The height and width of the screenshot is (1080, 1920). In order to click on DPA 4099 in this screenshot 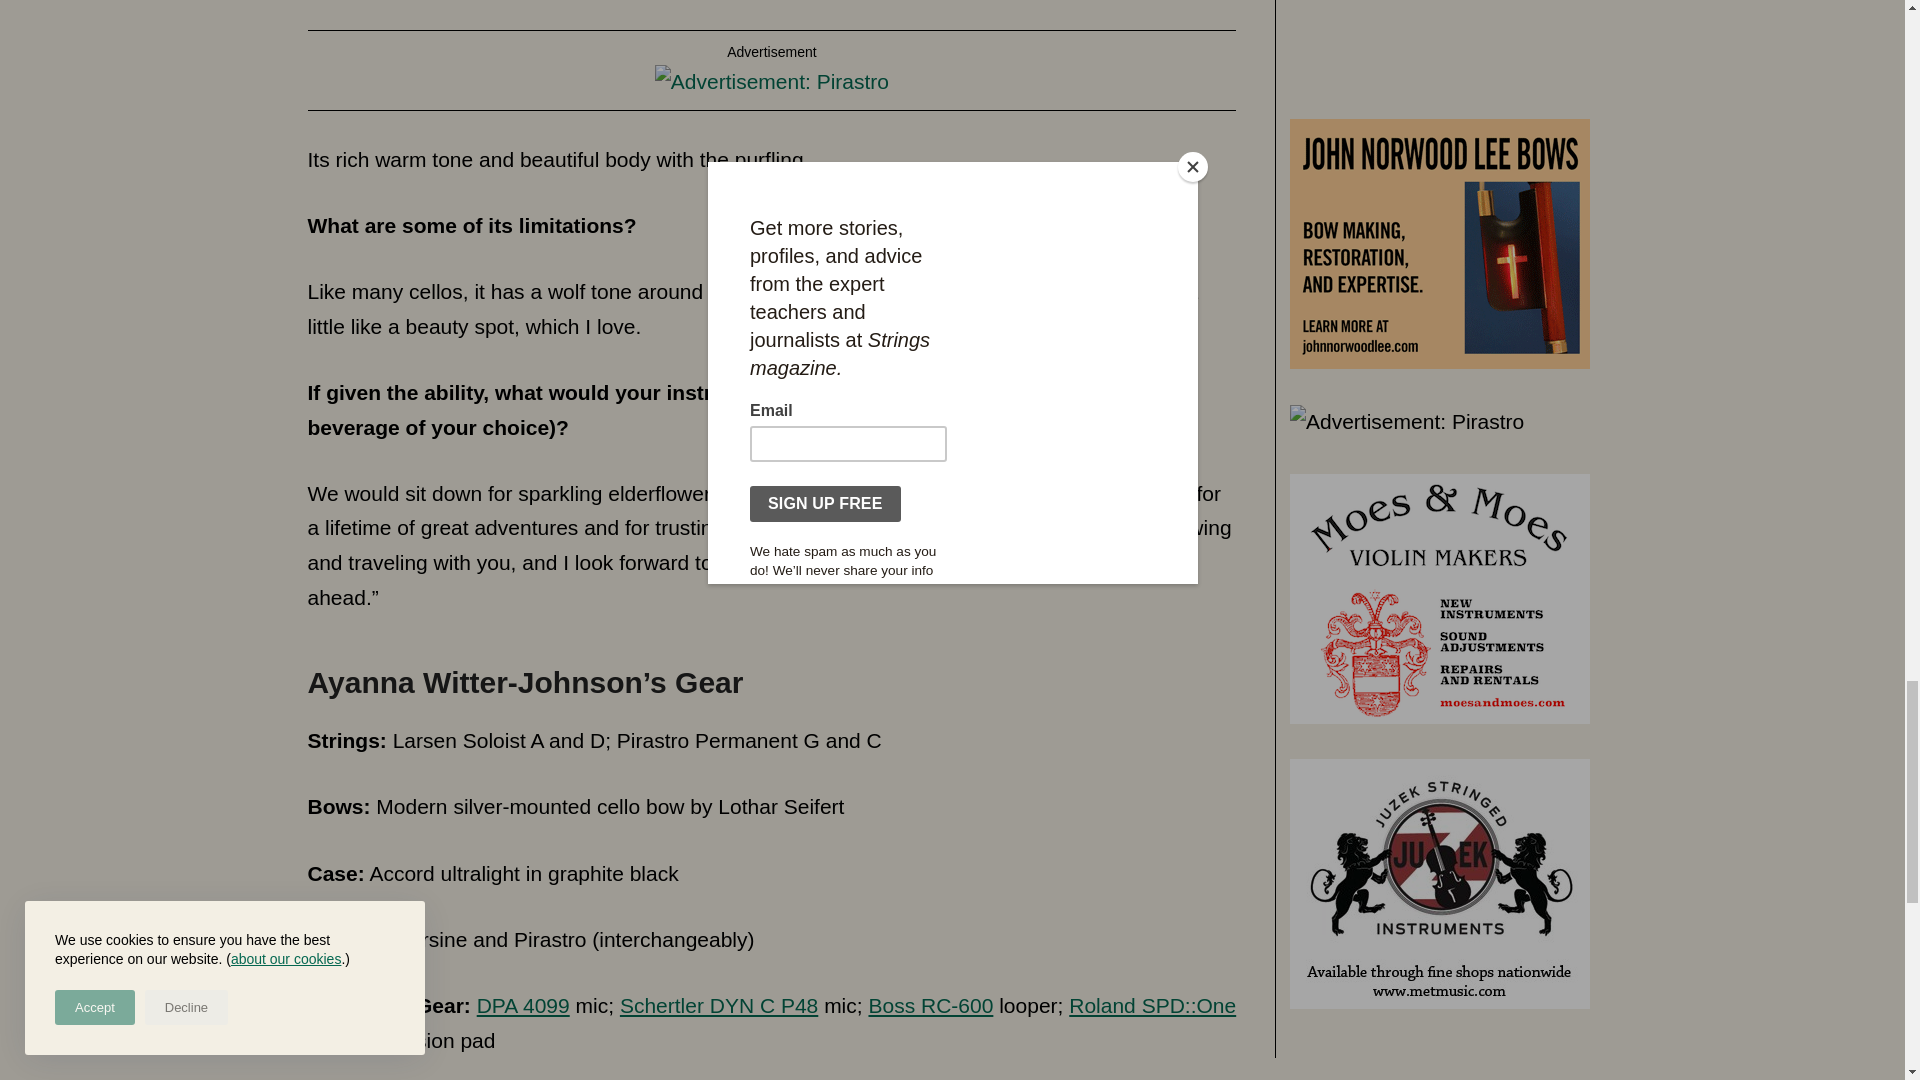, I will do `click(523, 1005)`.